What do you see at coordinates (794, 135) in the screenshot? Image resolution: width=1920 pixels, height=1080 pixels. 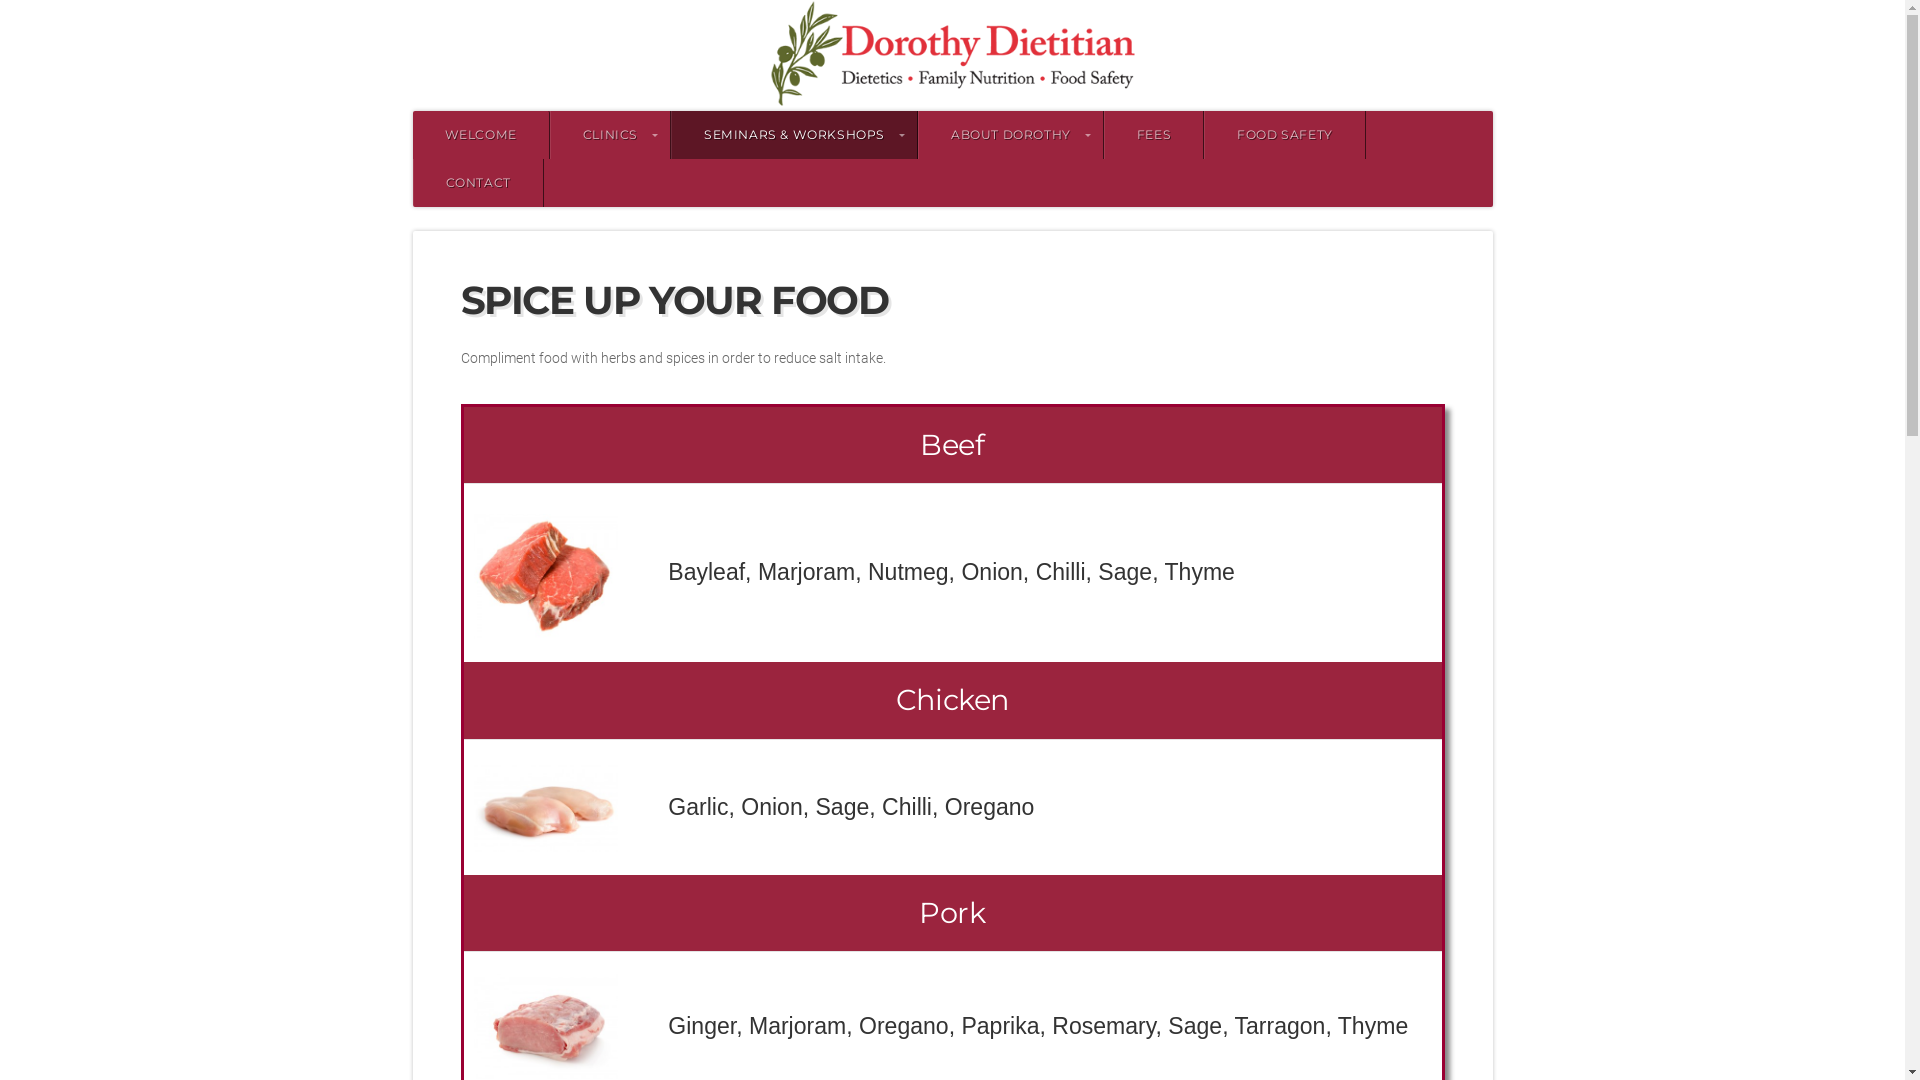 I see `SEMINARS & WORKSHOPS` at bounding box center [794, 135].